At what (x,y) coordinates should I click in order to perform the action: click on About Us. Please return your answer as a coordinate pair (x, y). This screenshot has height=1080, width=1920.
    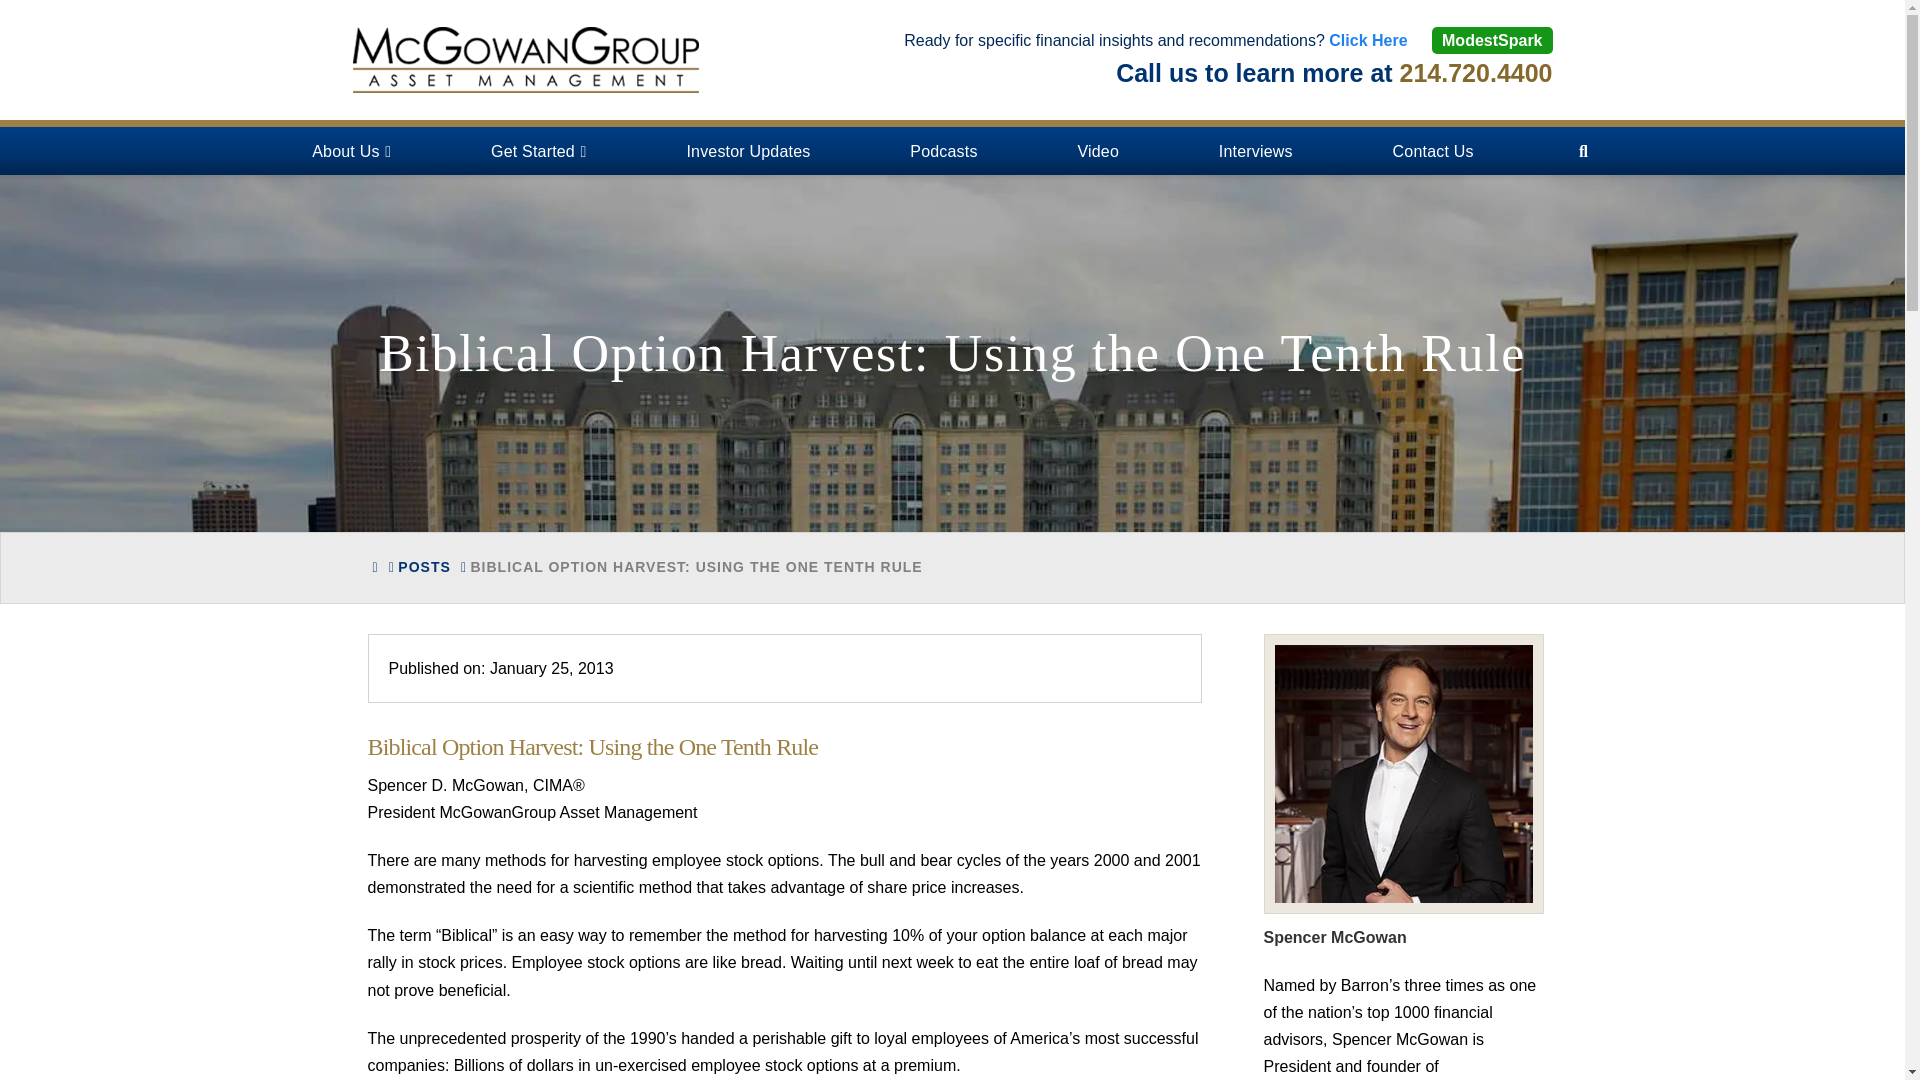
    Looking at the image, I should click on (350, 150).